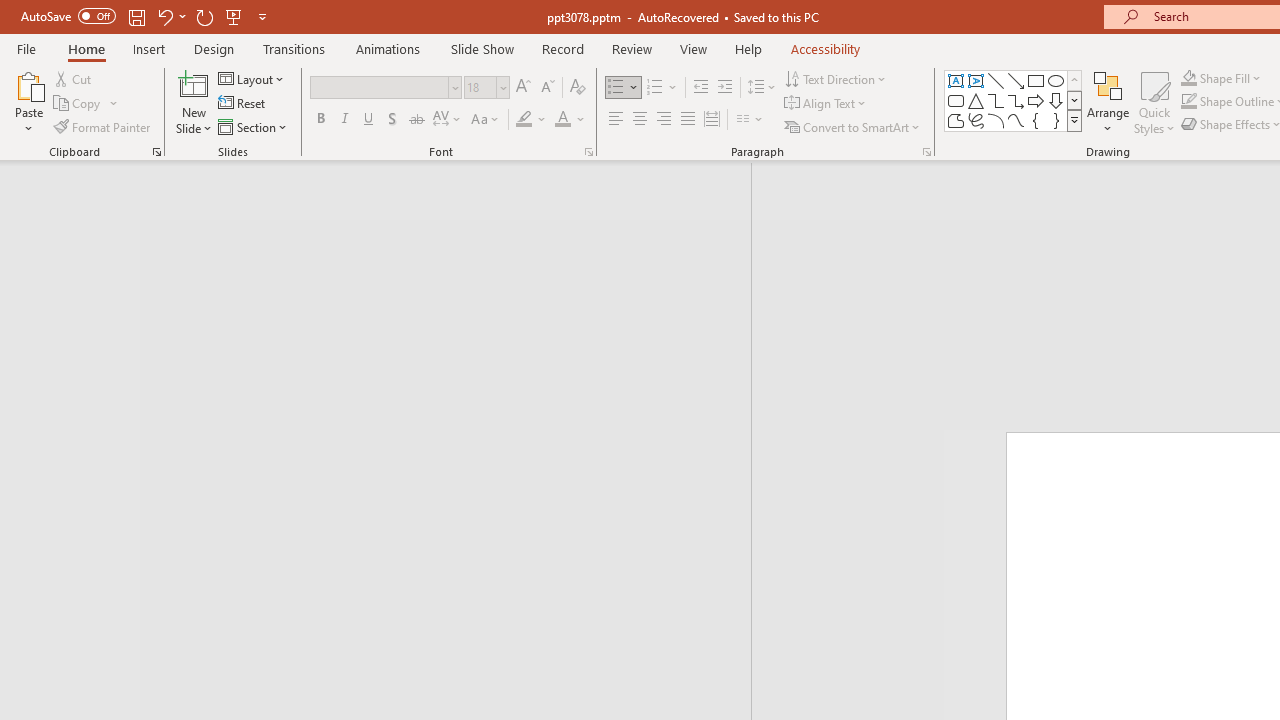  What do you see at coordinates (926, 152) in the screenshot?
I see `Paragraph...` at bounding box center [926, 152].